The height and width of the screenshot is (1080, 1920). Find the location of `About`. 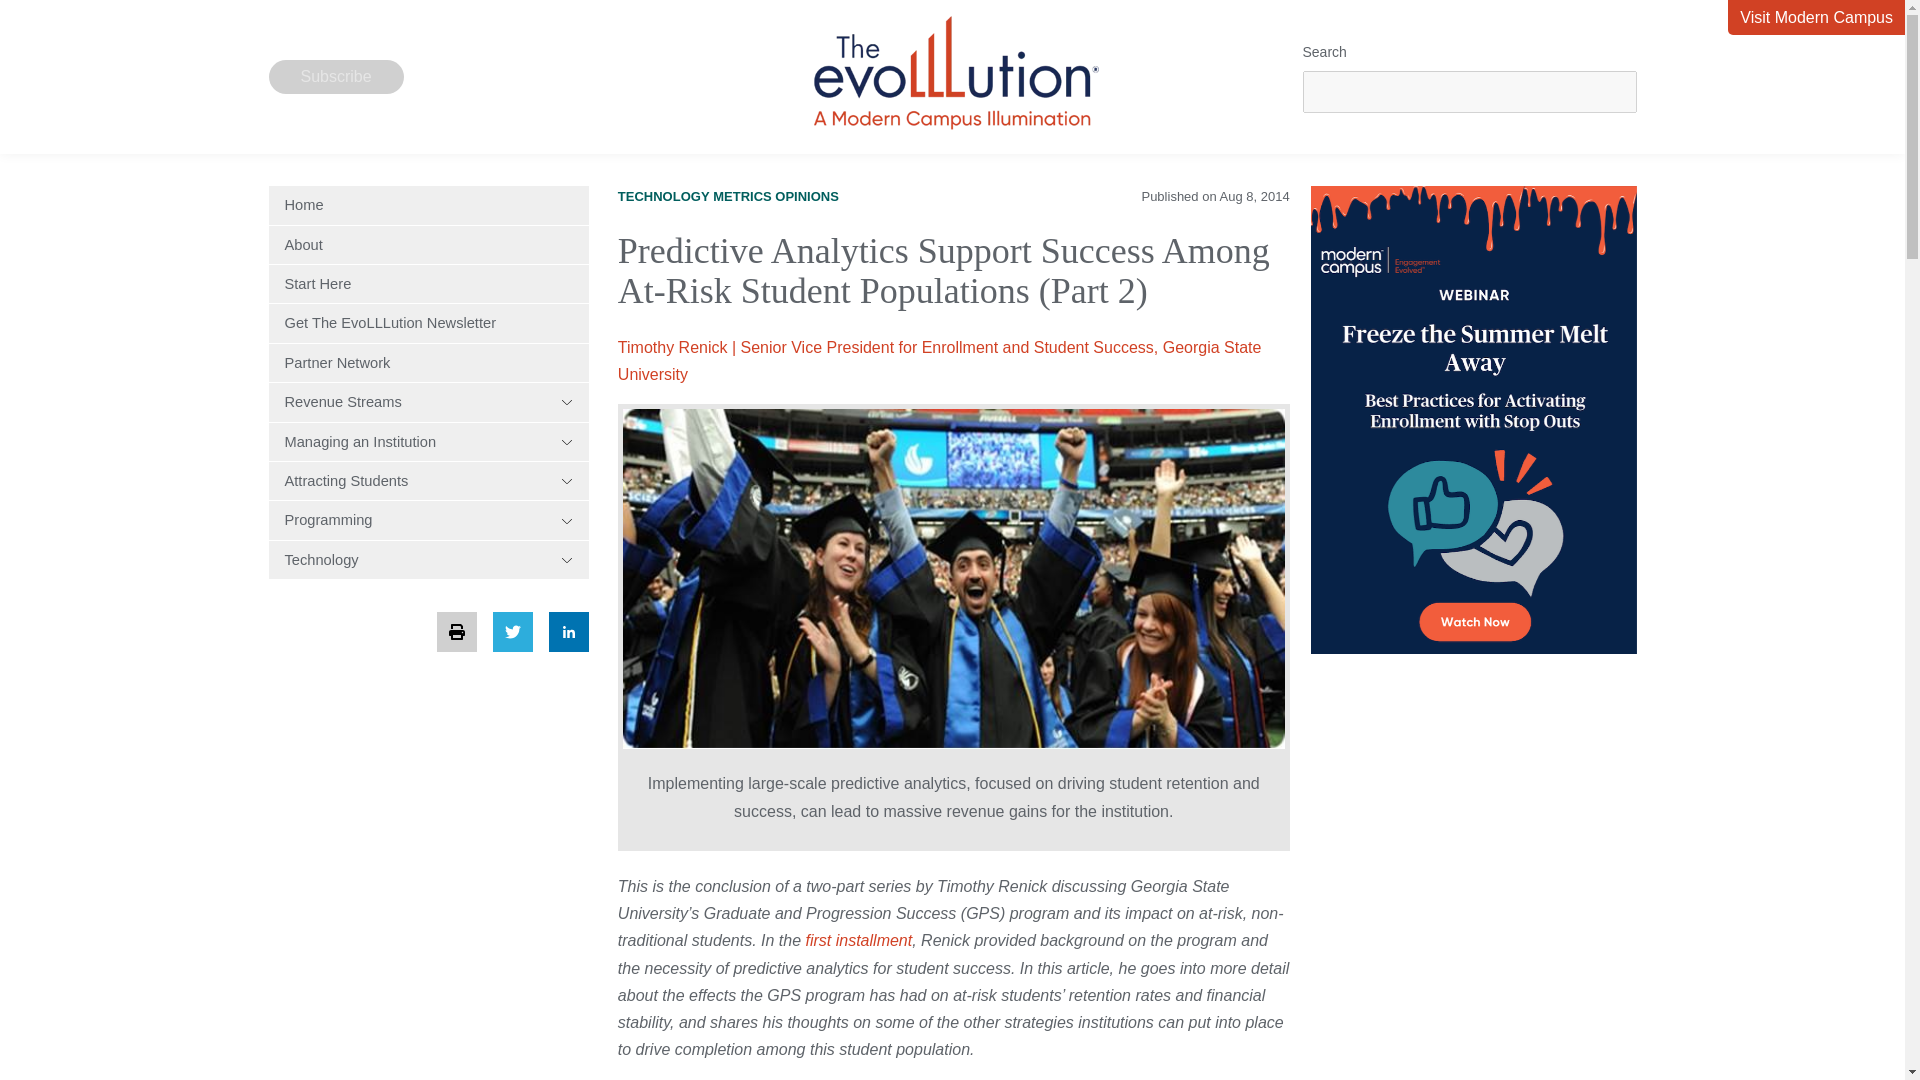

About is located at coordinates (428, 244).